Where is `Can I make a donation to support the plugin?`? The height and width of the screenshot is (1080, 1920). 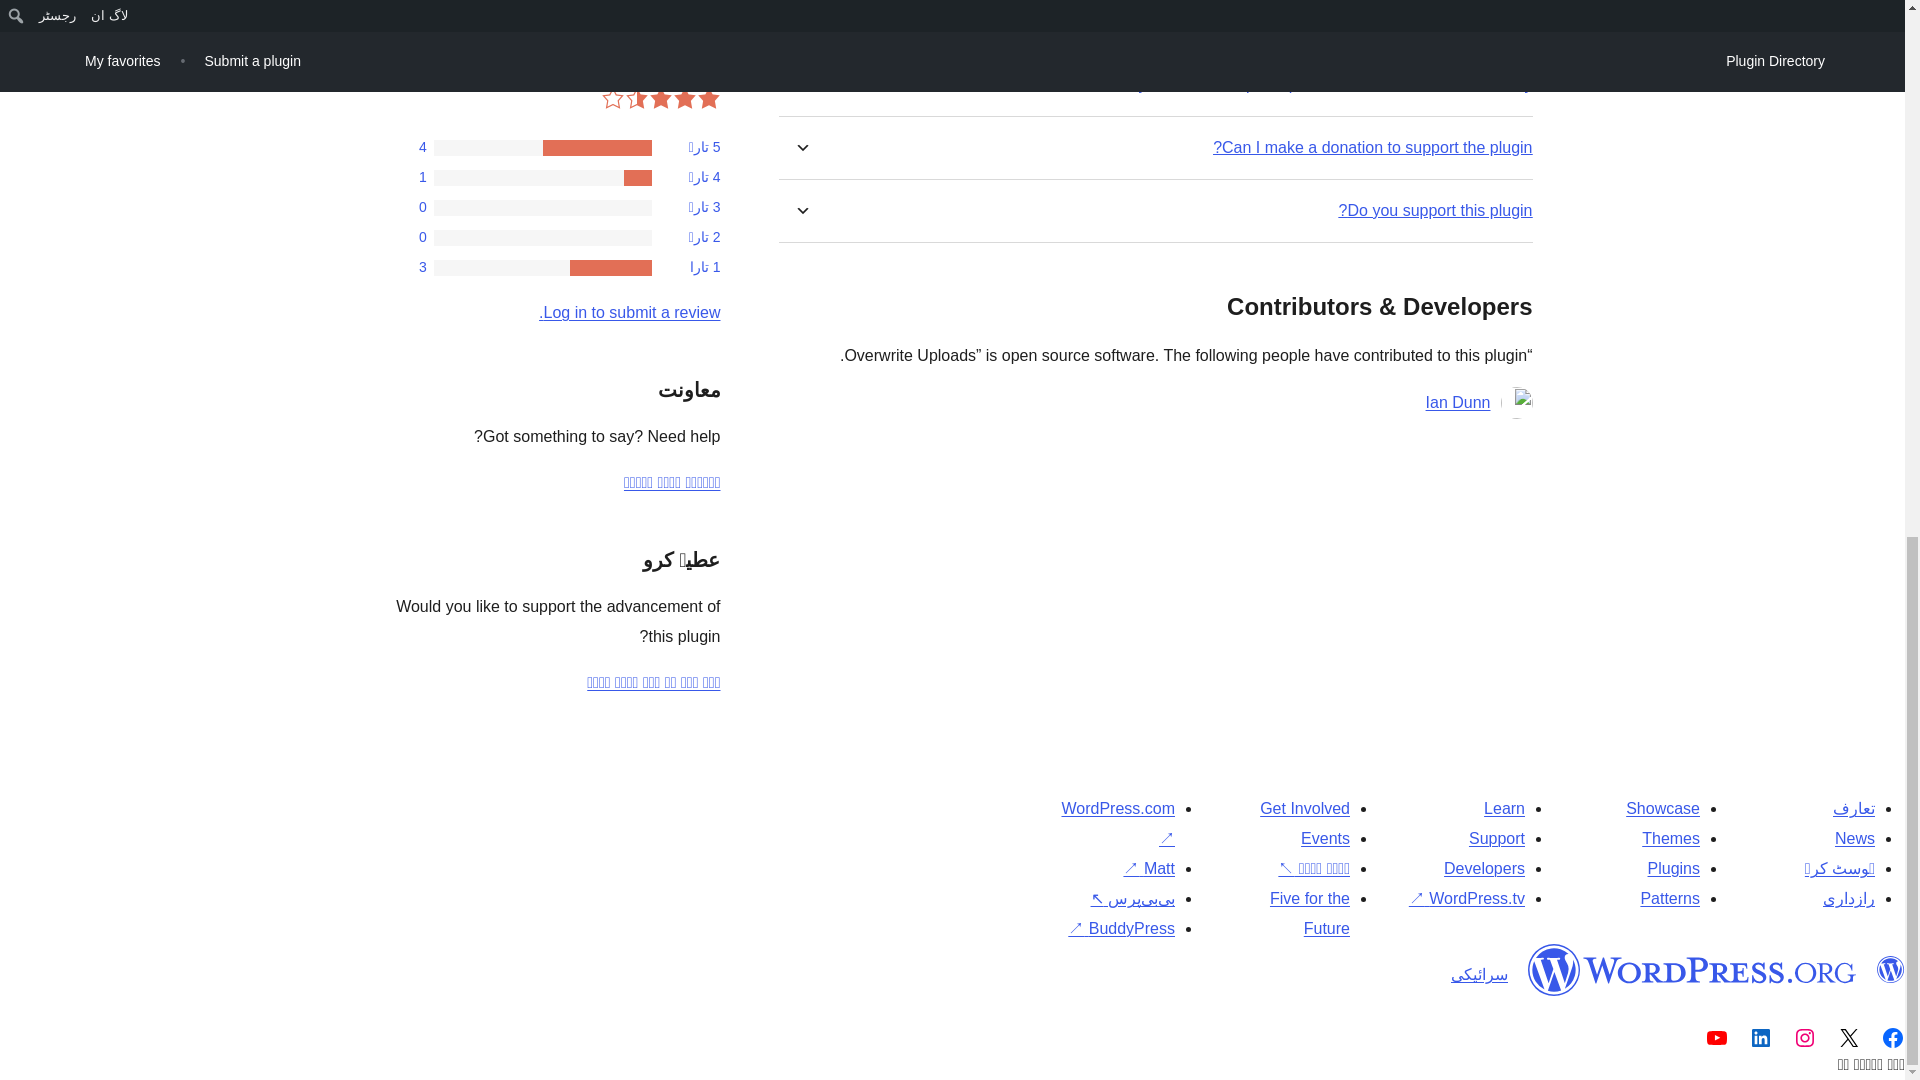 Can I make a donation to support the plugin? is located at coordinates (1372, 147).